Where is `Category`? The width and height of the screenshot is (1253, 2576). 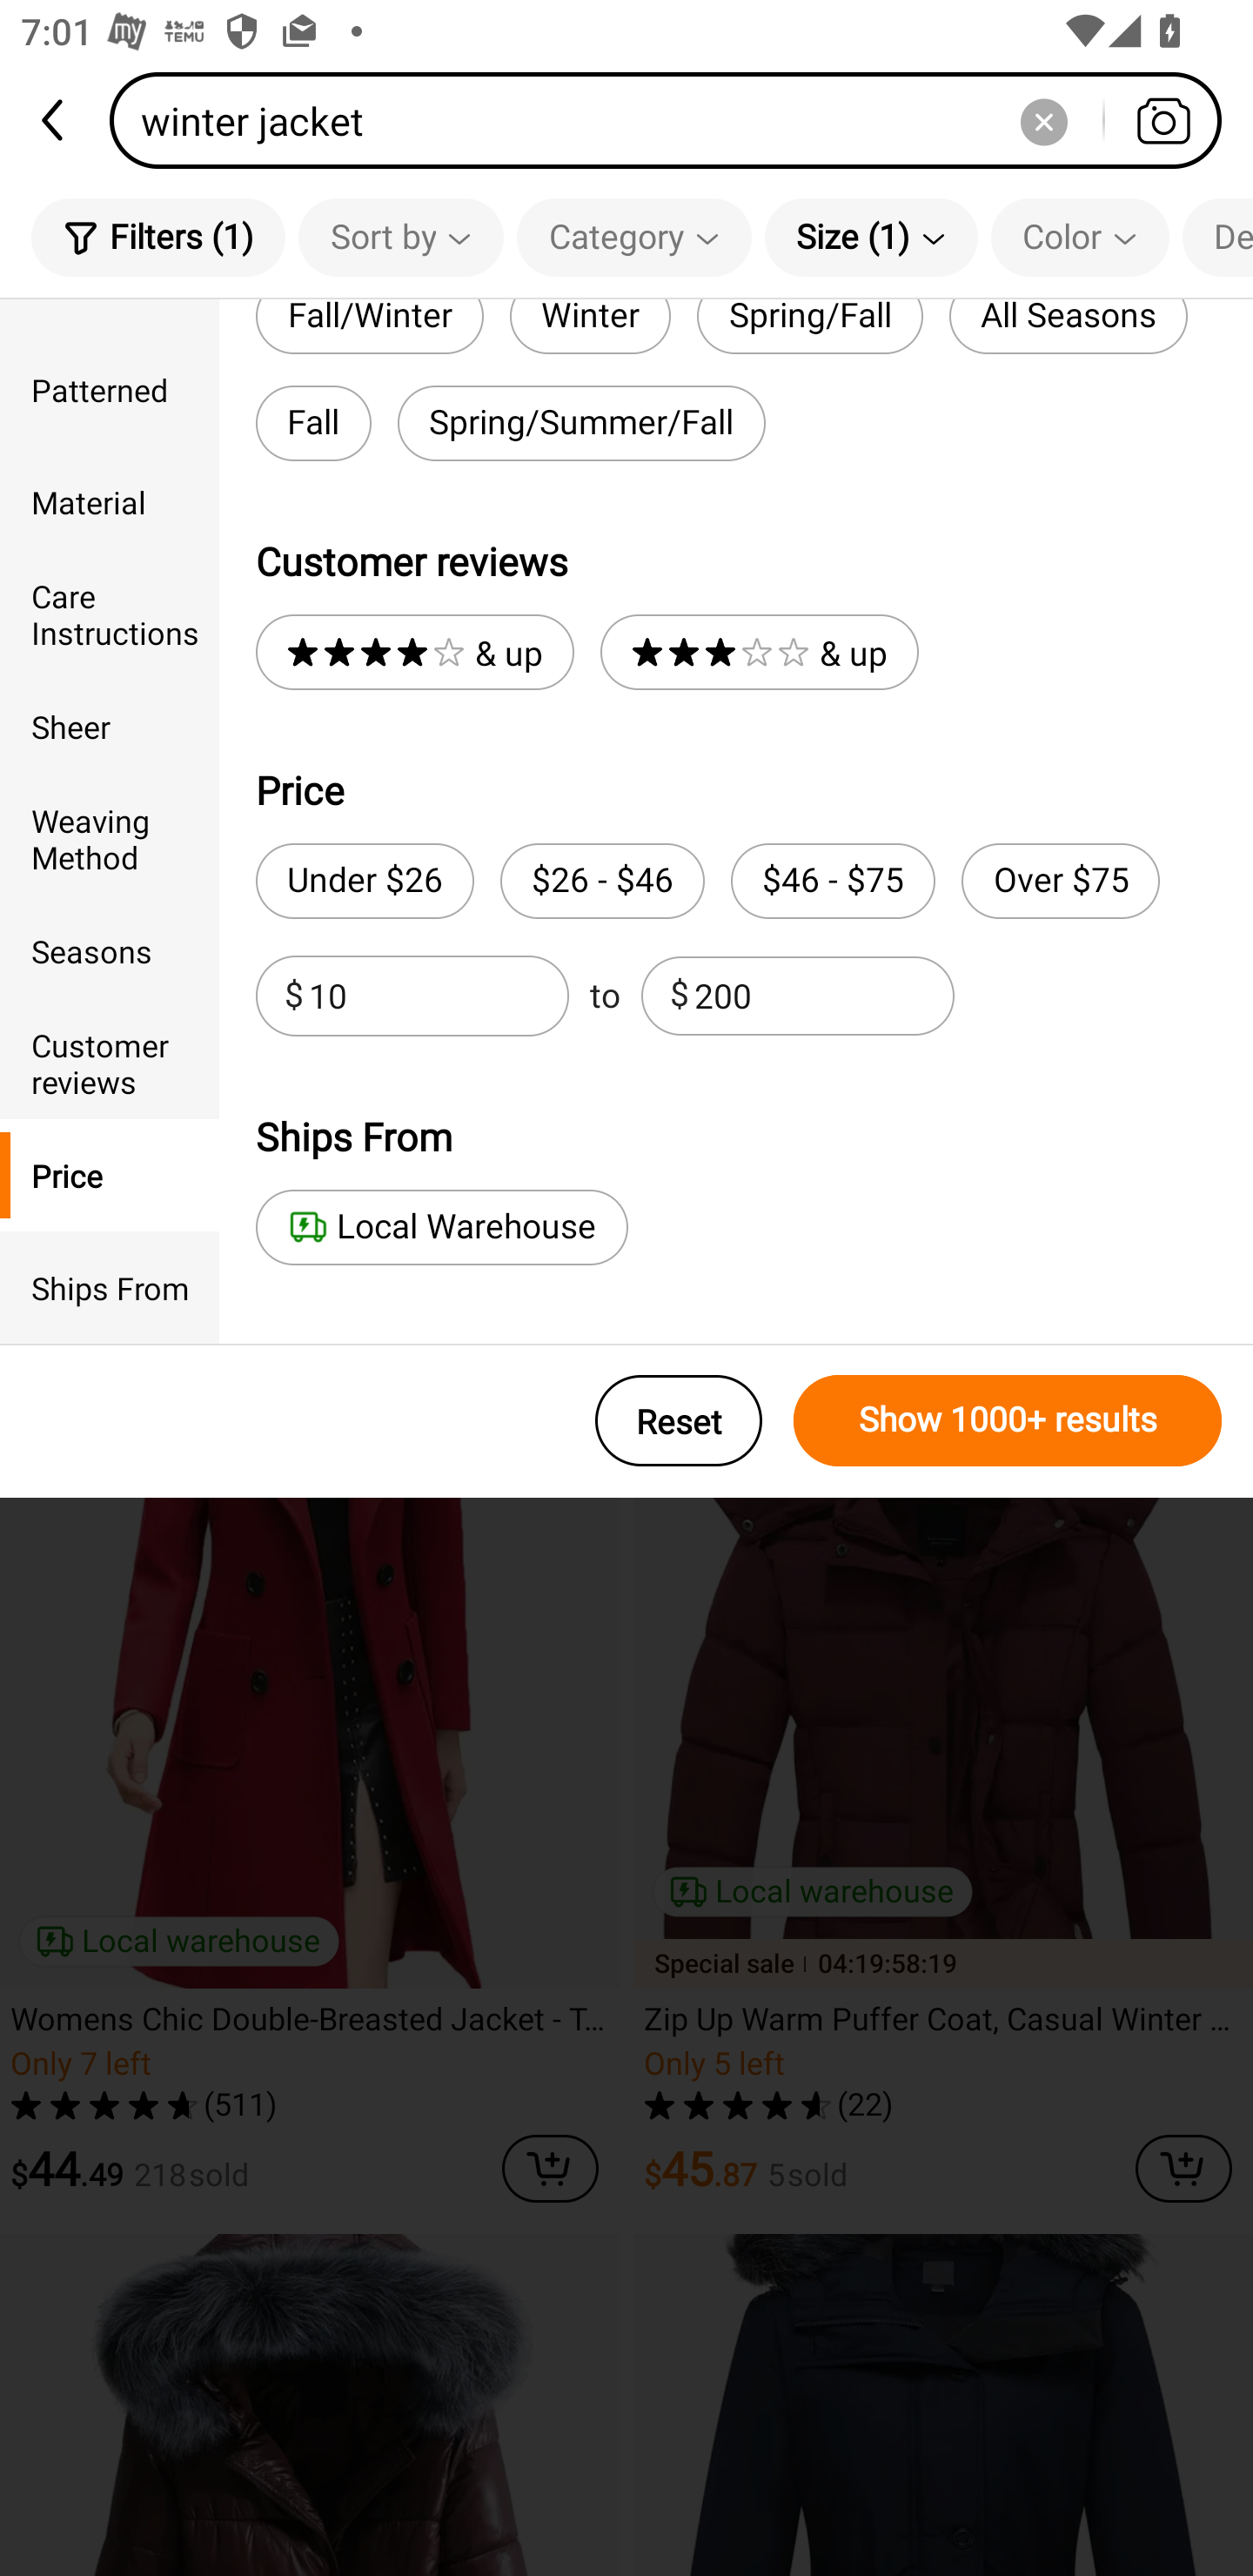
Category is located at coordinates (633, 237).